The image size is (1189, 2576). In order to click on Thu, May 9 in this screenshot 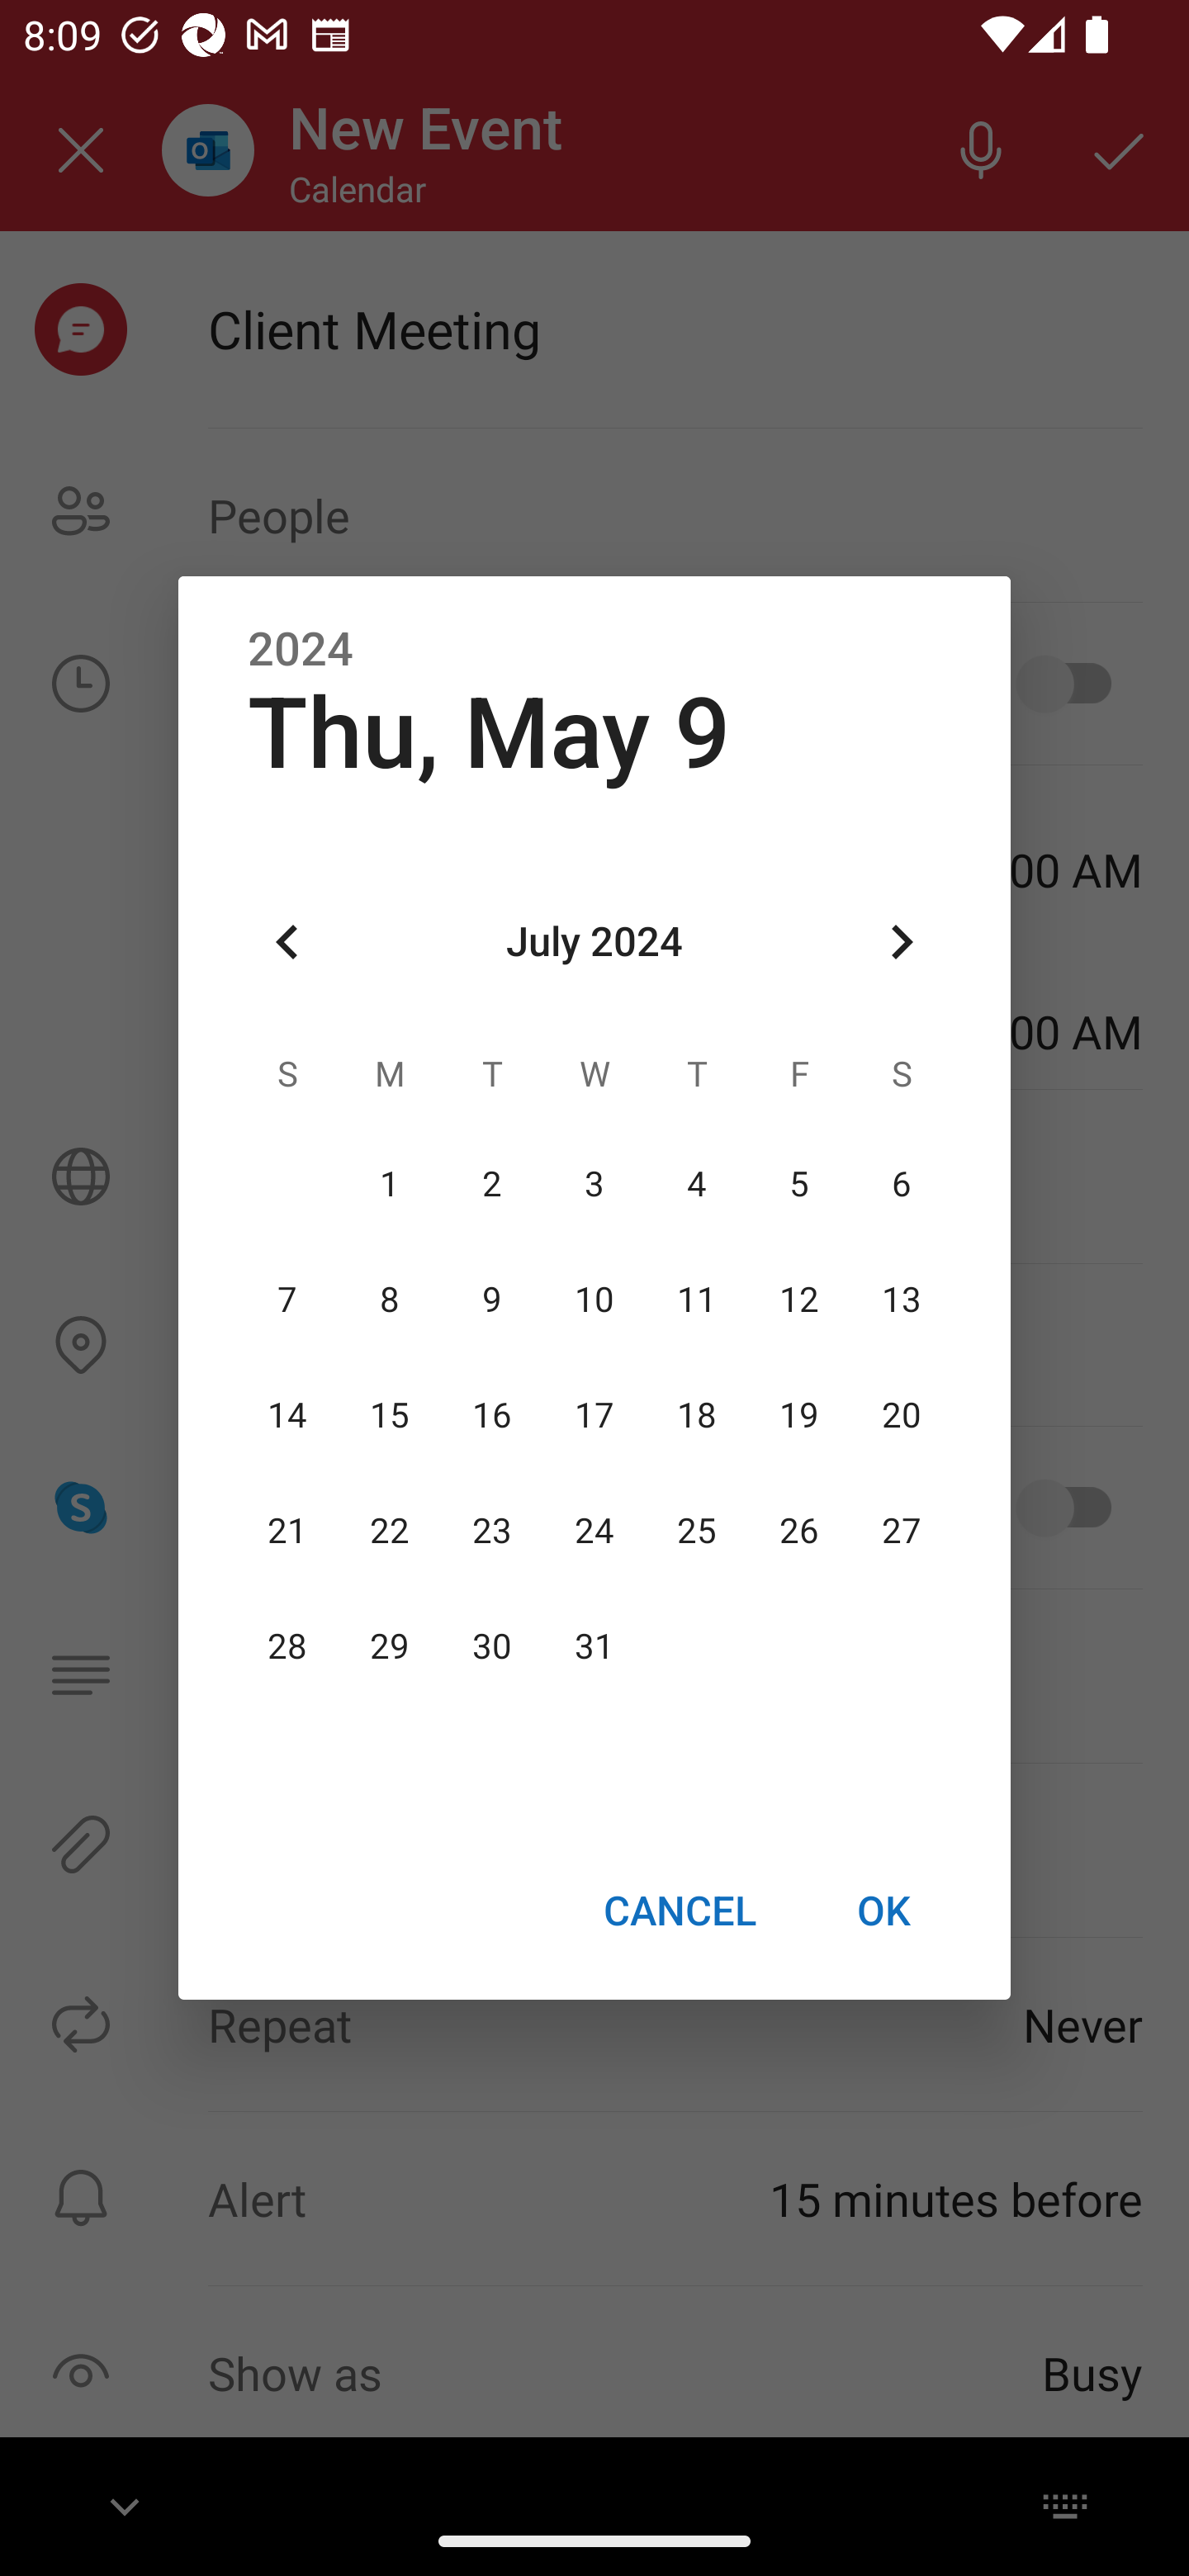, I will do `click(489, 733)`.